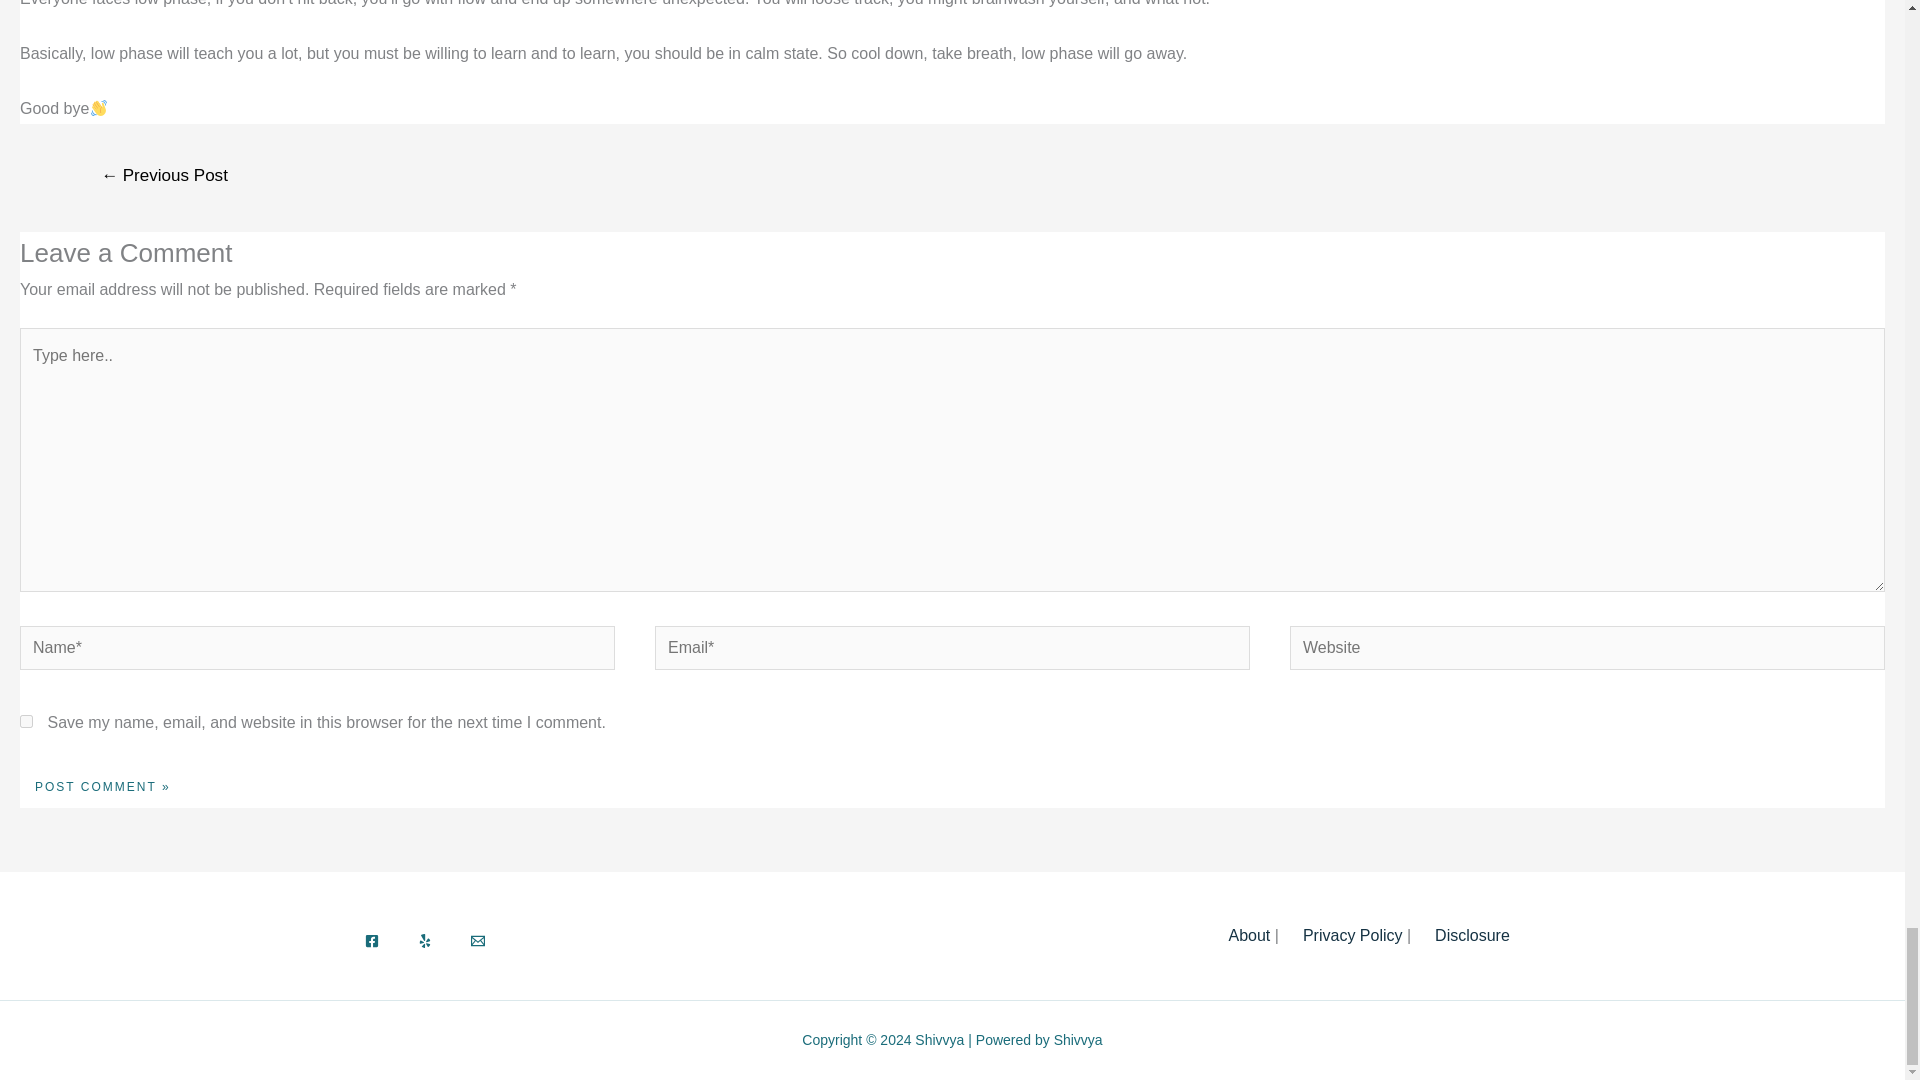 The image size is (1920, 1080). What do you see at coordinates (26, 720) in the screenshot?
I see `yes` at bounding box center [26, 720].